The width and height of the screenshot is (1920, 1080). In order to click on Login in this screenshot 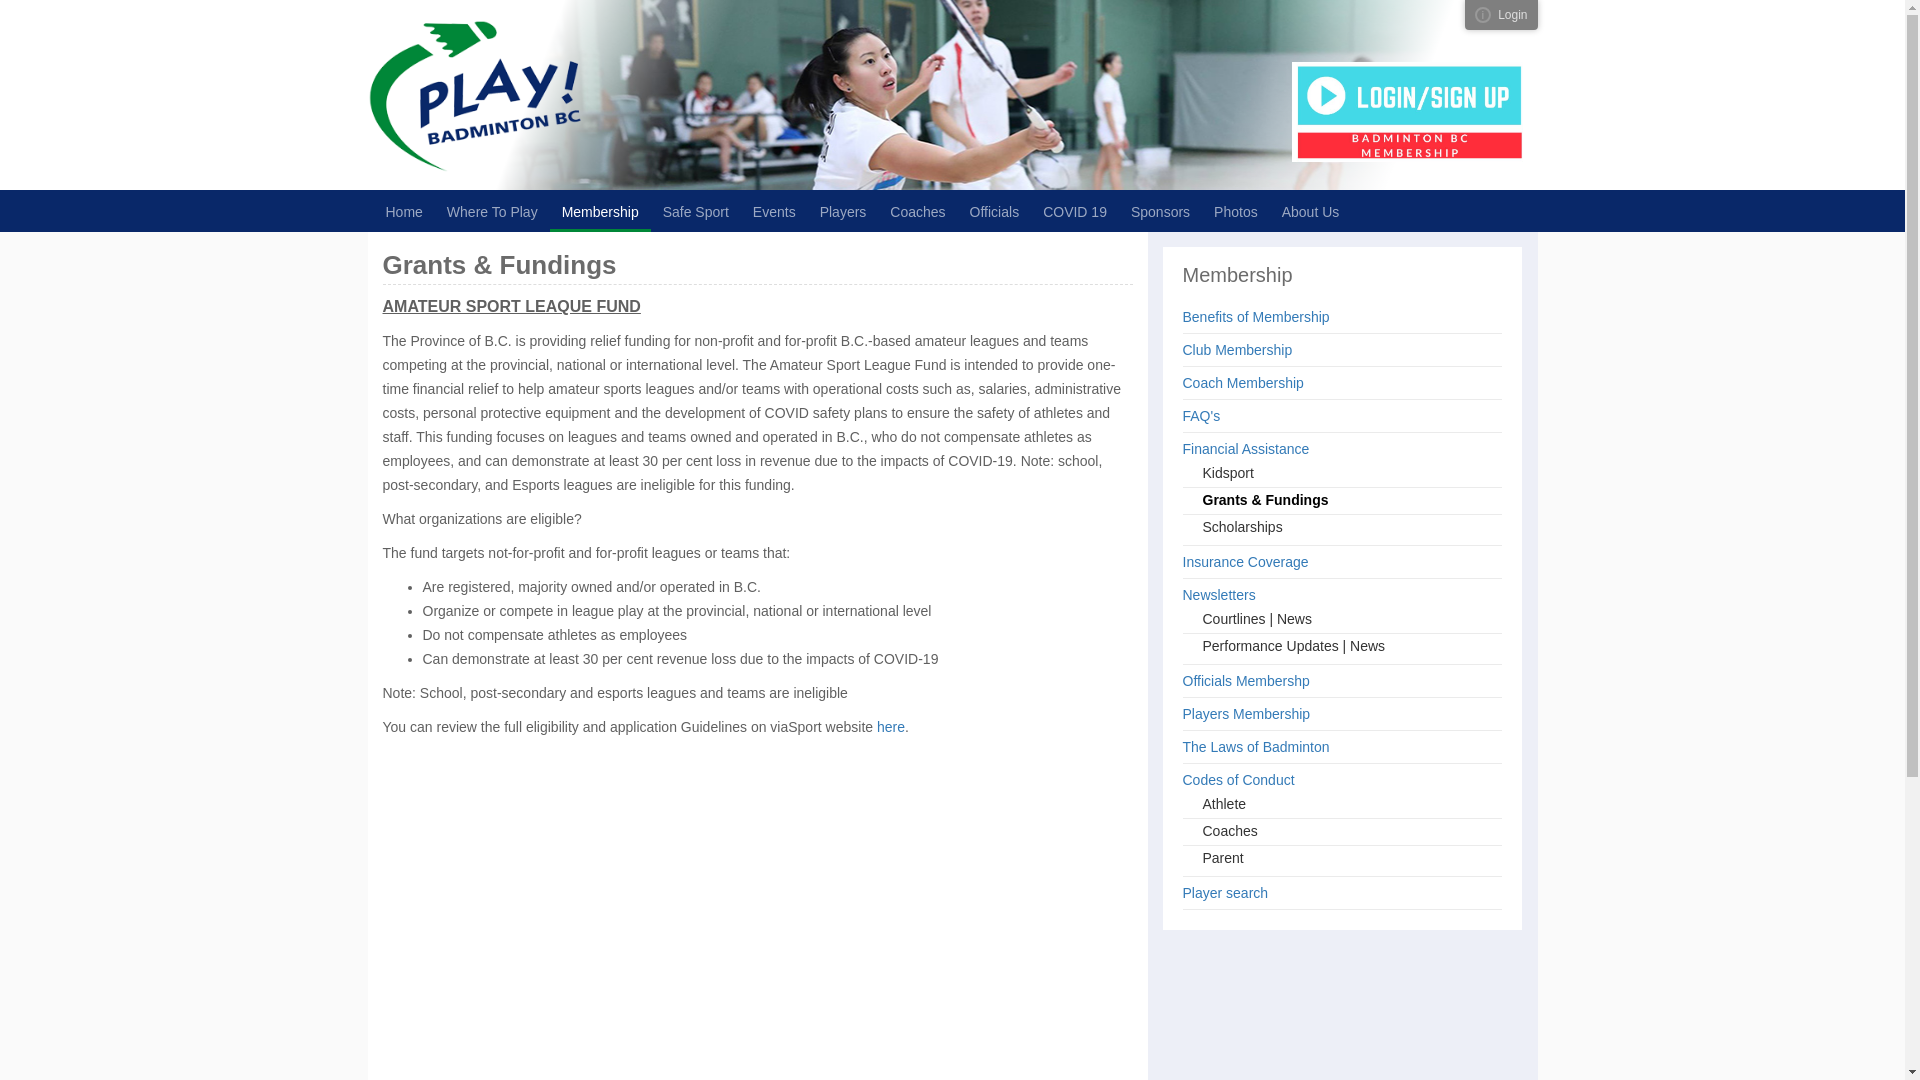, I will do `click(1512, 14)`.